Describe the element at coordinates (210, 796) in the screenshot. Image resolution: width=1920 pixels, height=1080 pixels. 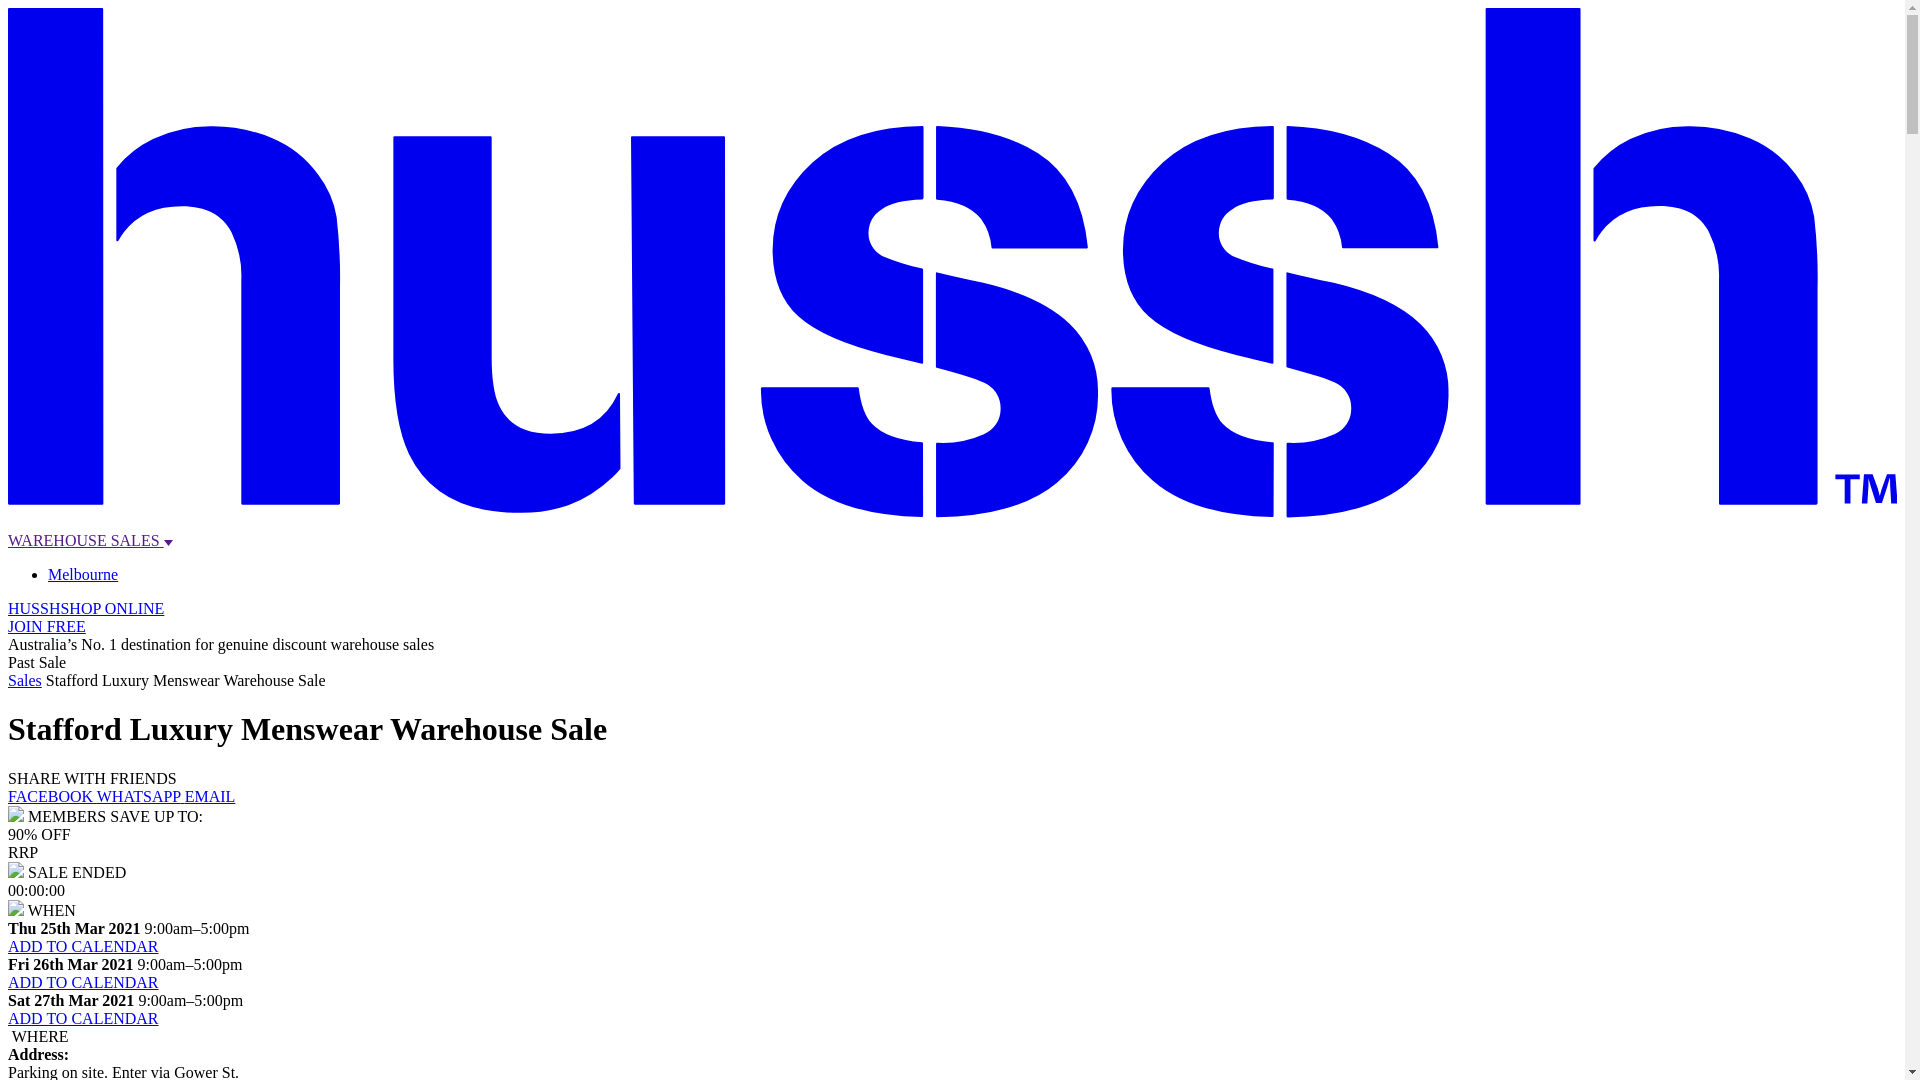
I see `EMAIL` at that location.